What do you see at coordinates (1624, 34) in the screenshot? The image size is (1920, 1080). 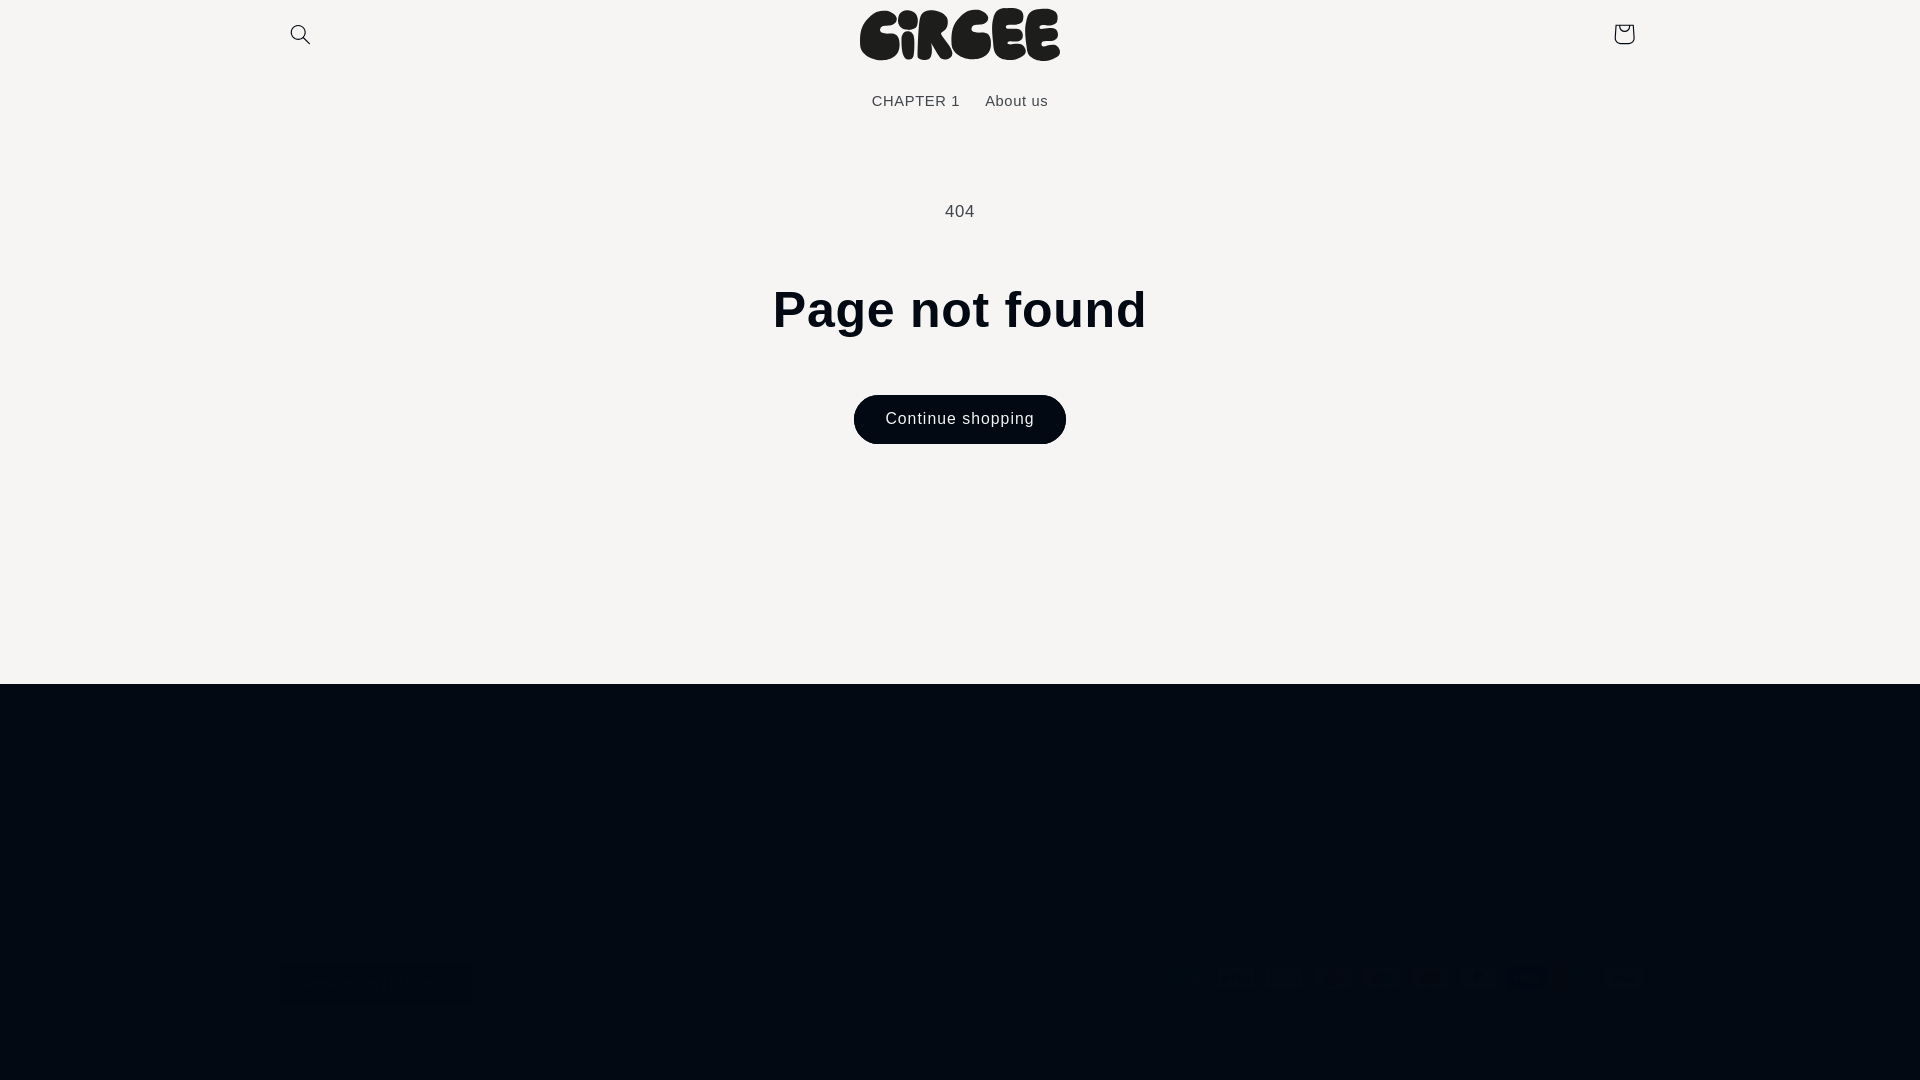 I see `Cart` at bounding box center [1624, 34].